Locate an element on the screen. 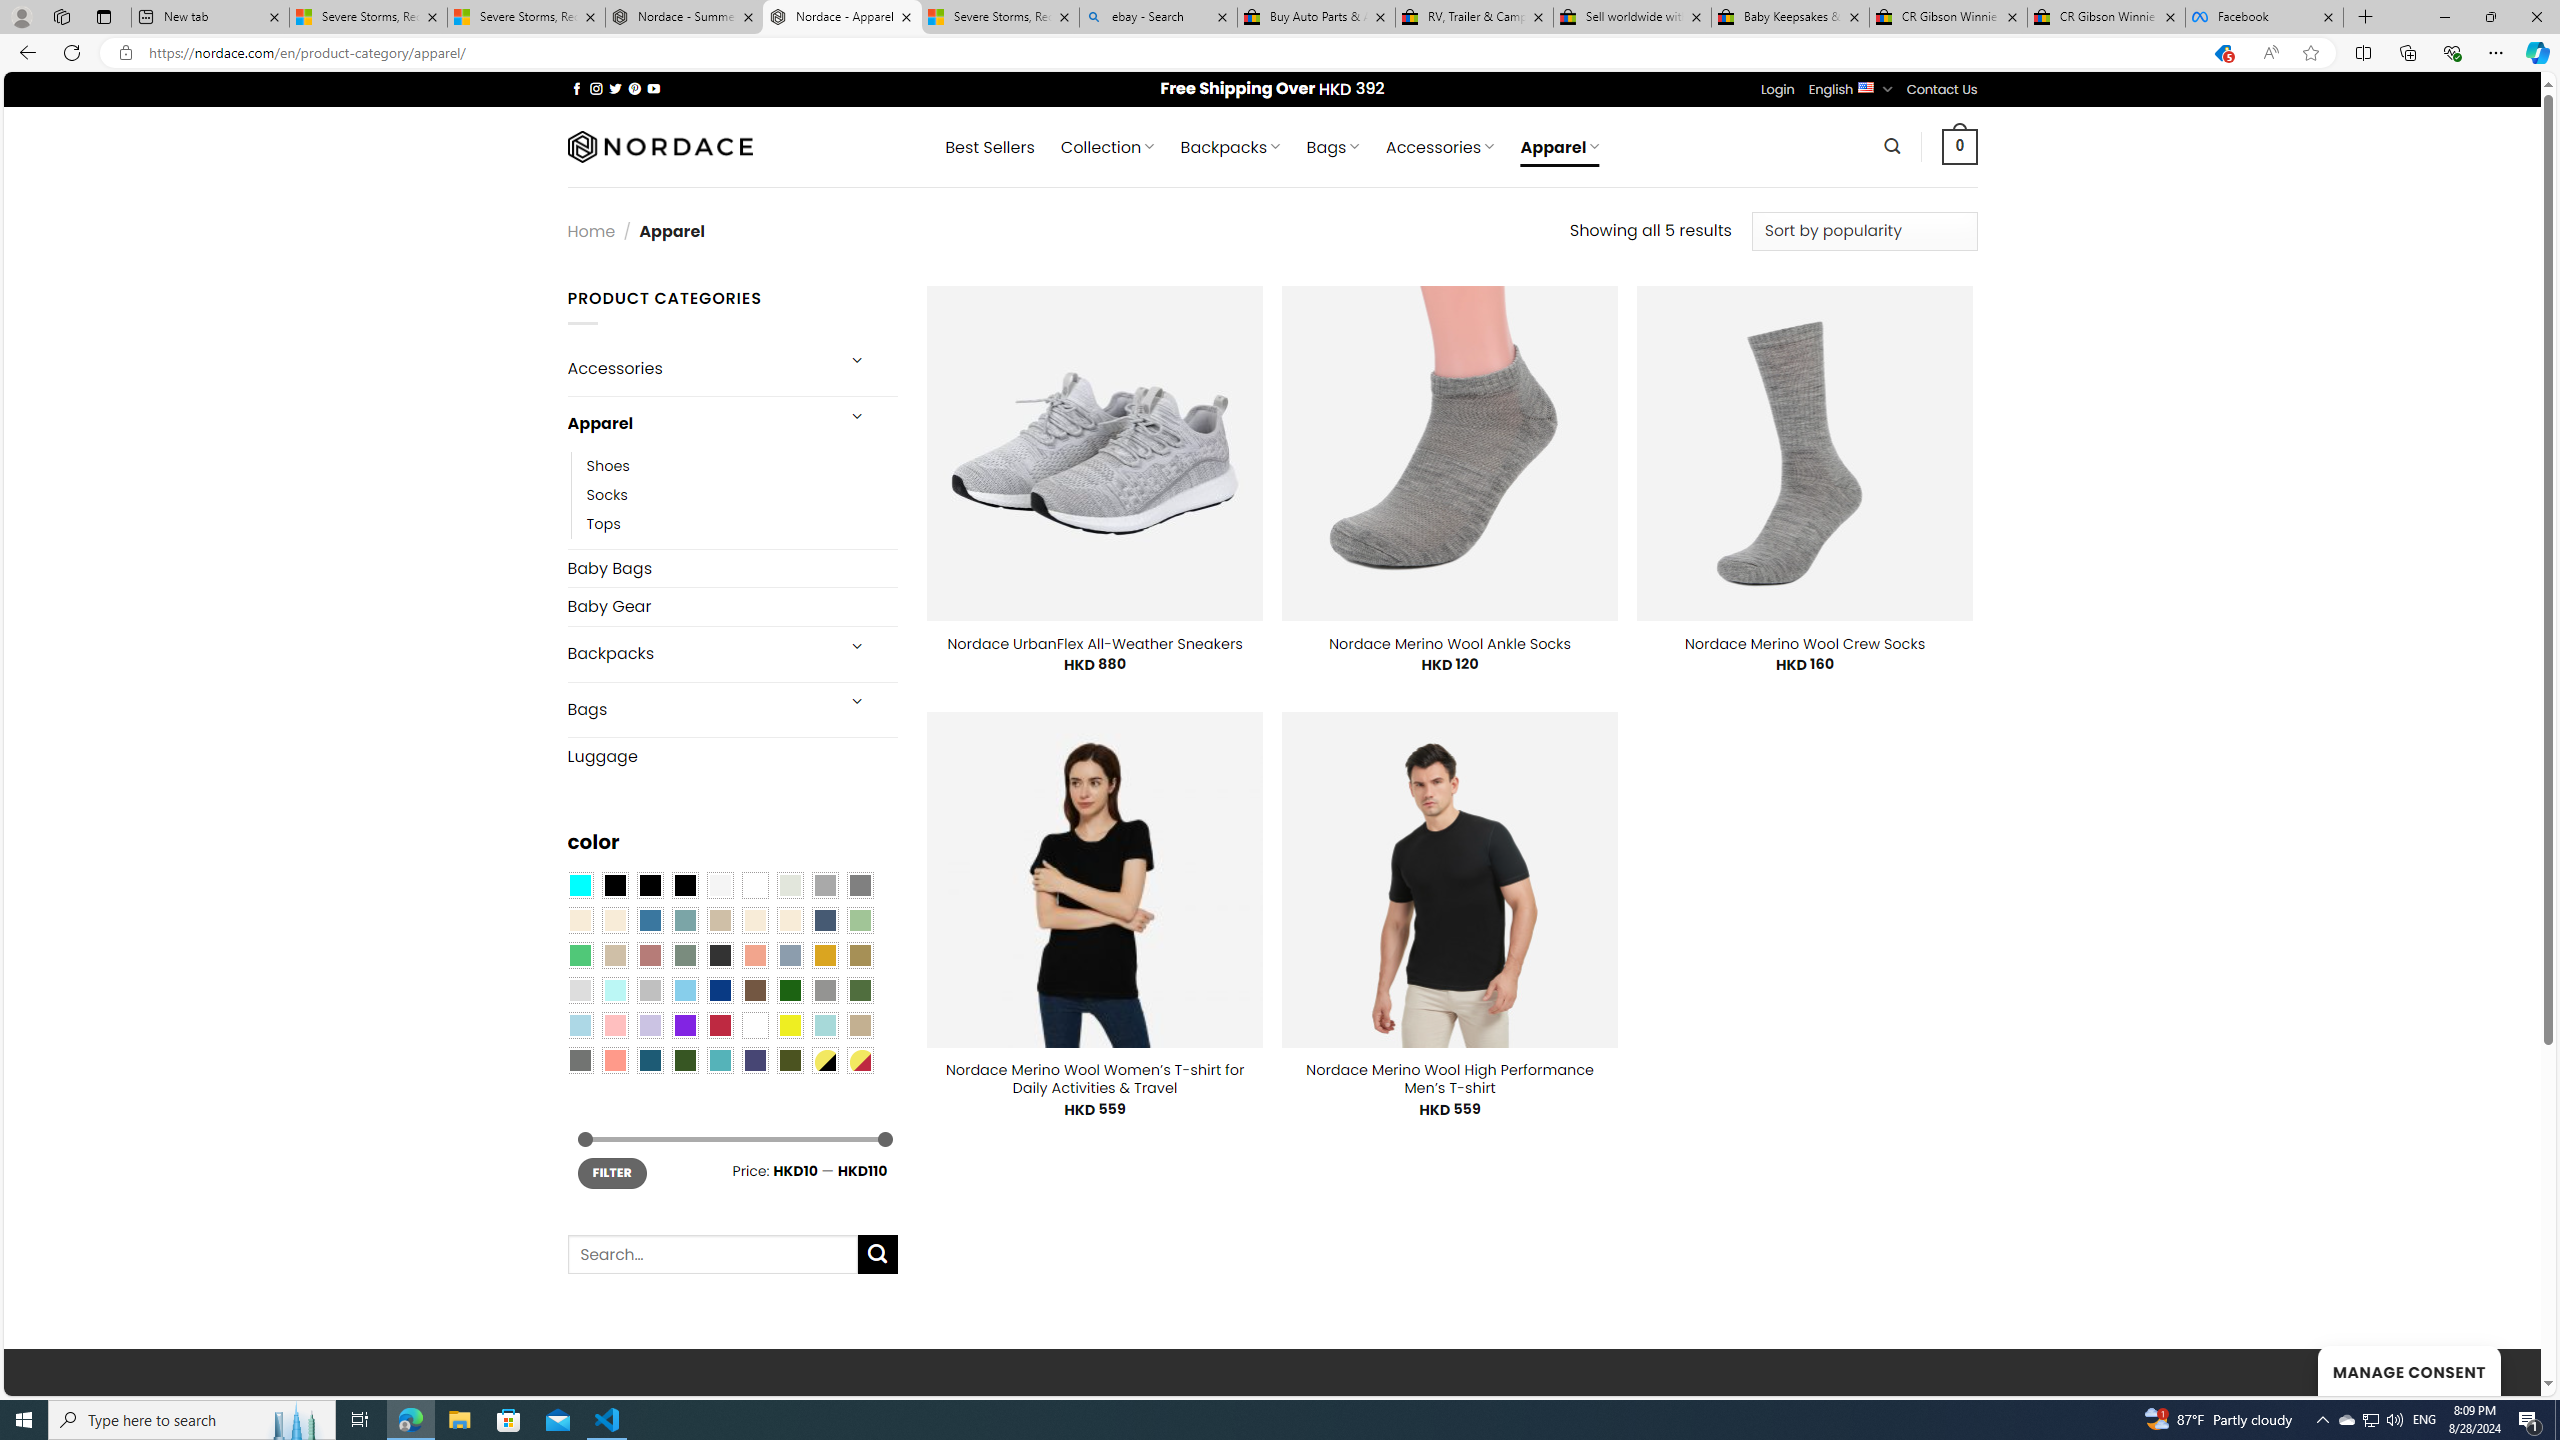 Image resolution: width=2560 pixels, height=1440 pixels. Teal is located at coordinates (719, 1059).